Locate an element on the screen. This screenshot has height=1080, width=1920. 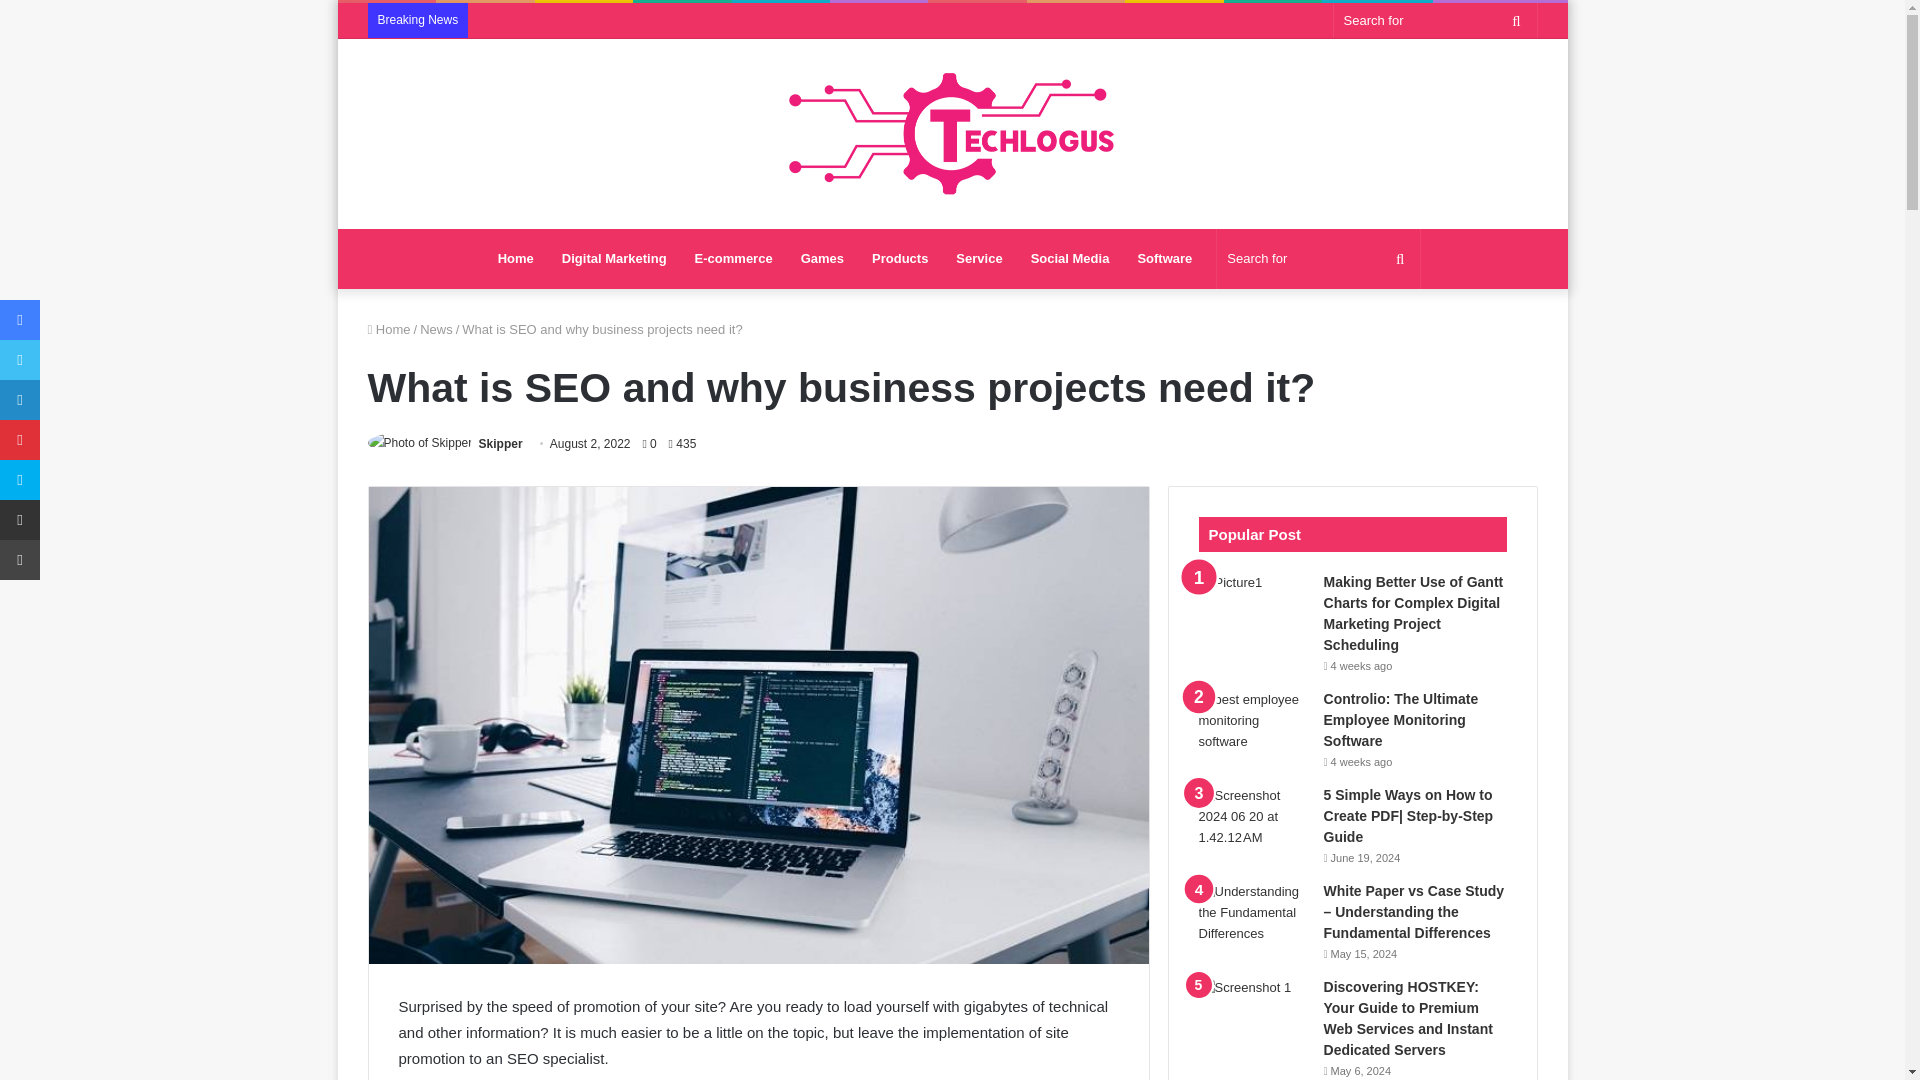
Techlogus.com is located at coordinates (952, 134).